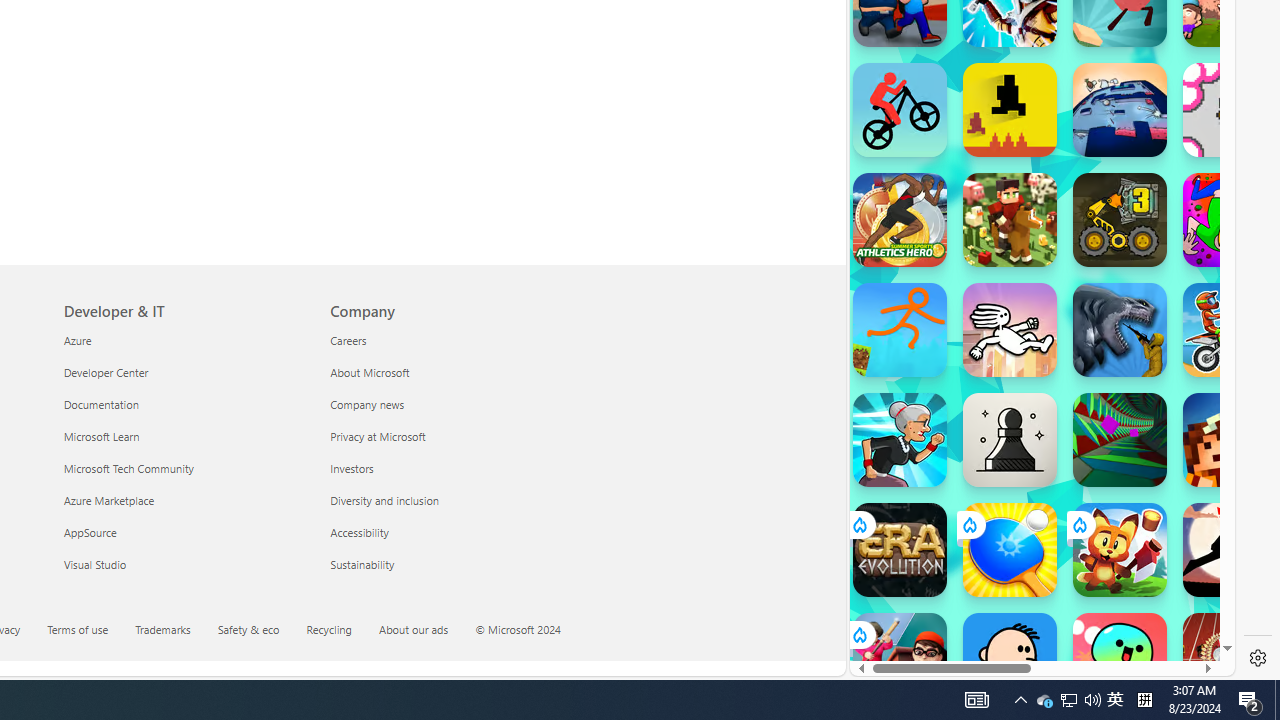 The height and width of the screenshot is (720, 1280). I want to click on Diversity and inclusion Company, so click(385, 500).